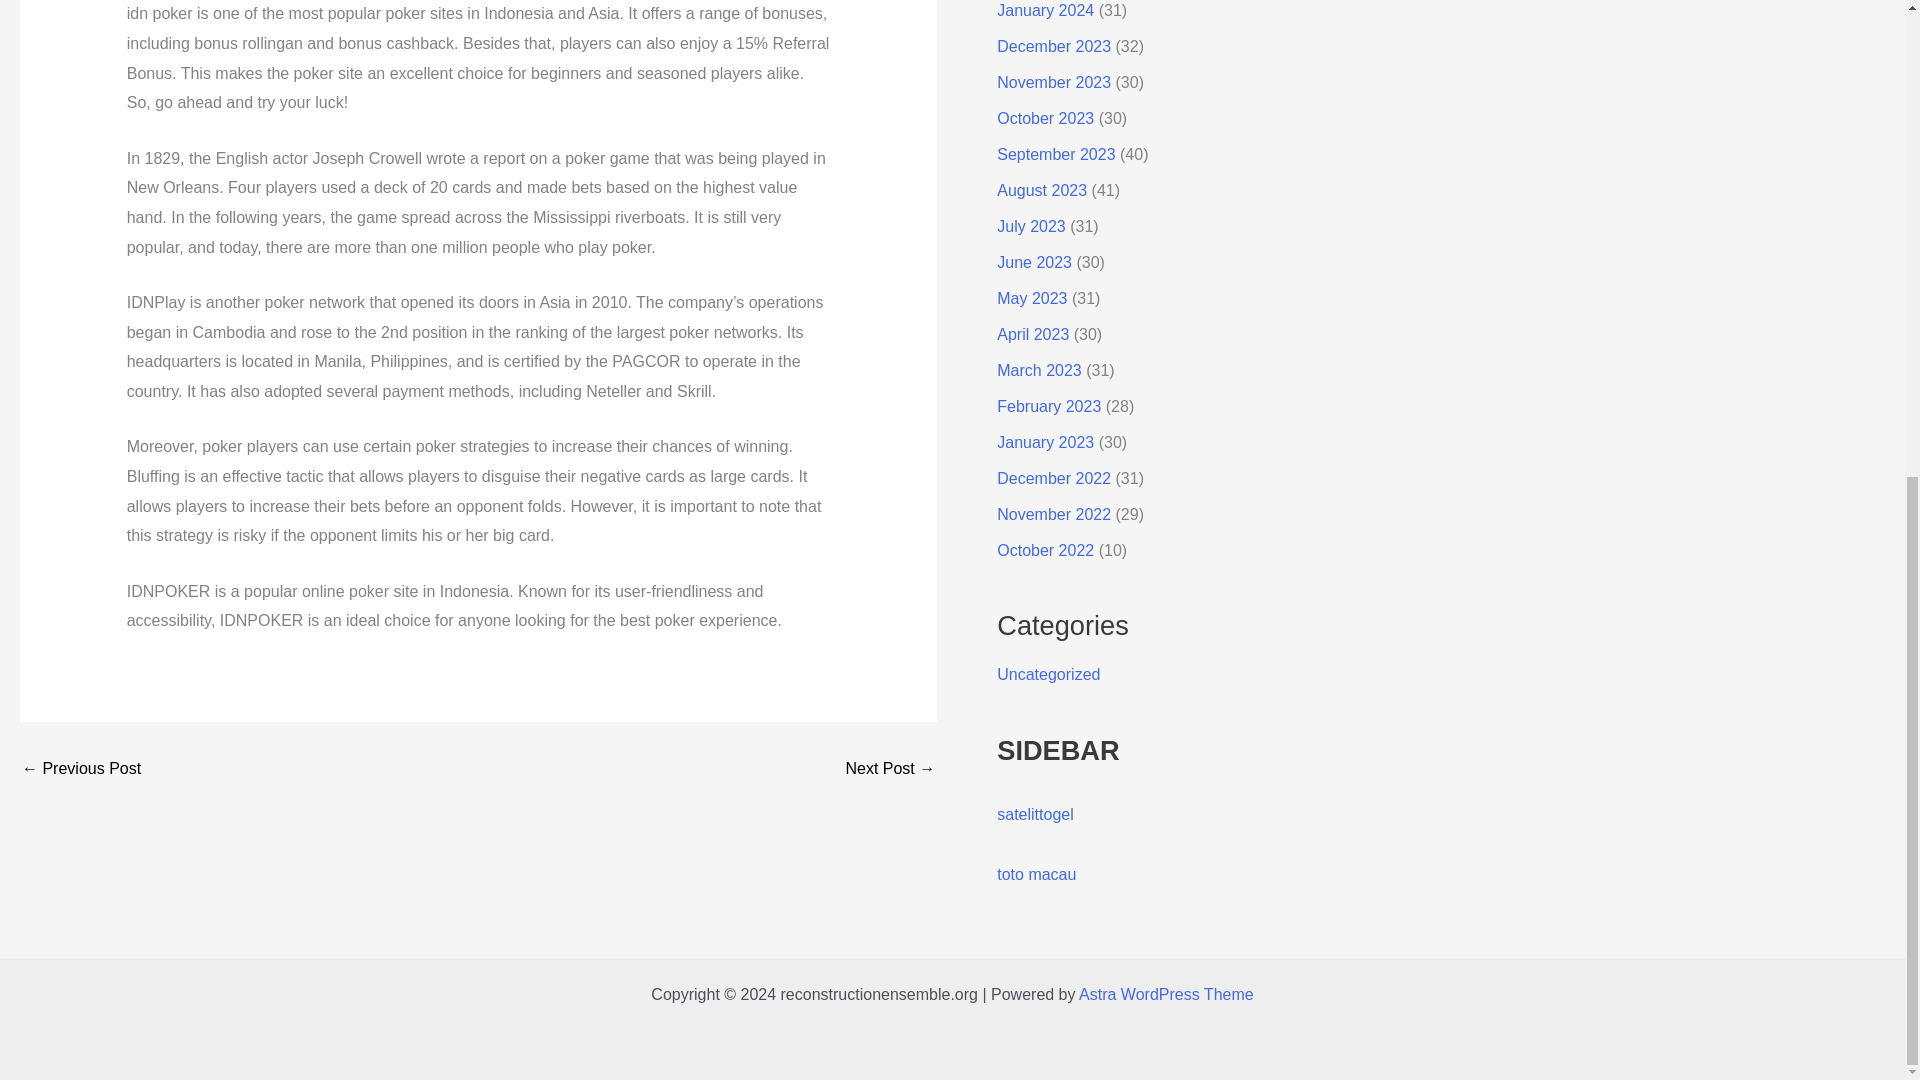  What do you see at coordinates (1032, 298) in the screenshot?
I see `May 2023` at bounding box center [1032, 298].